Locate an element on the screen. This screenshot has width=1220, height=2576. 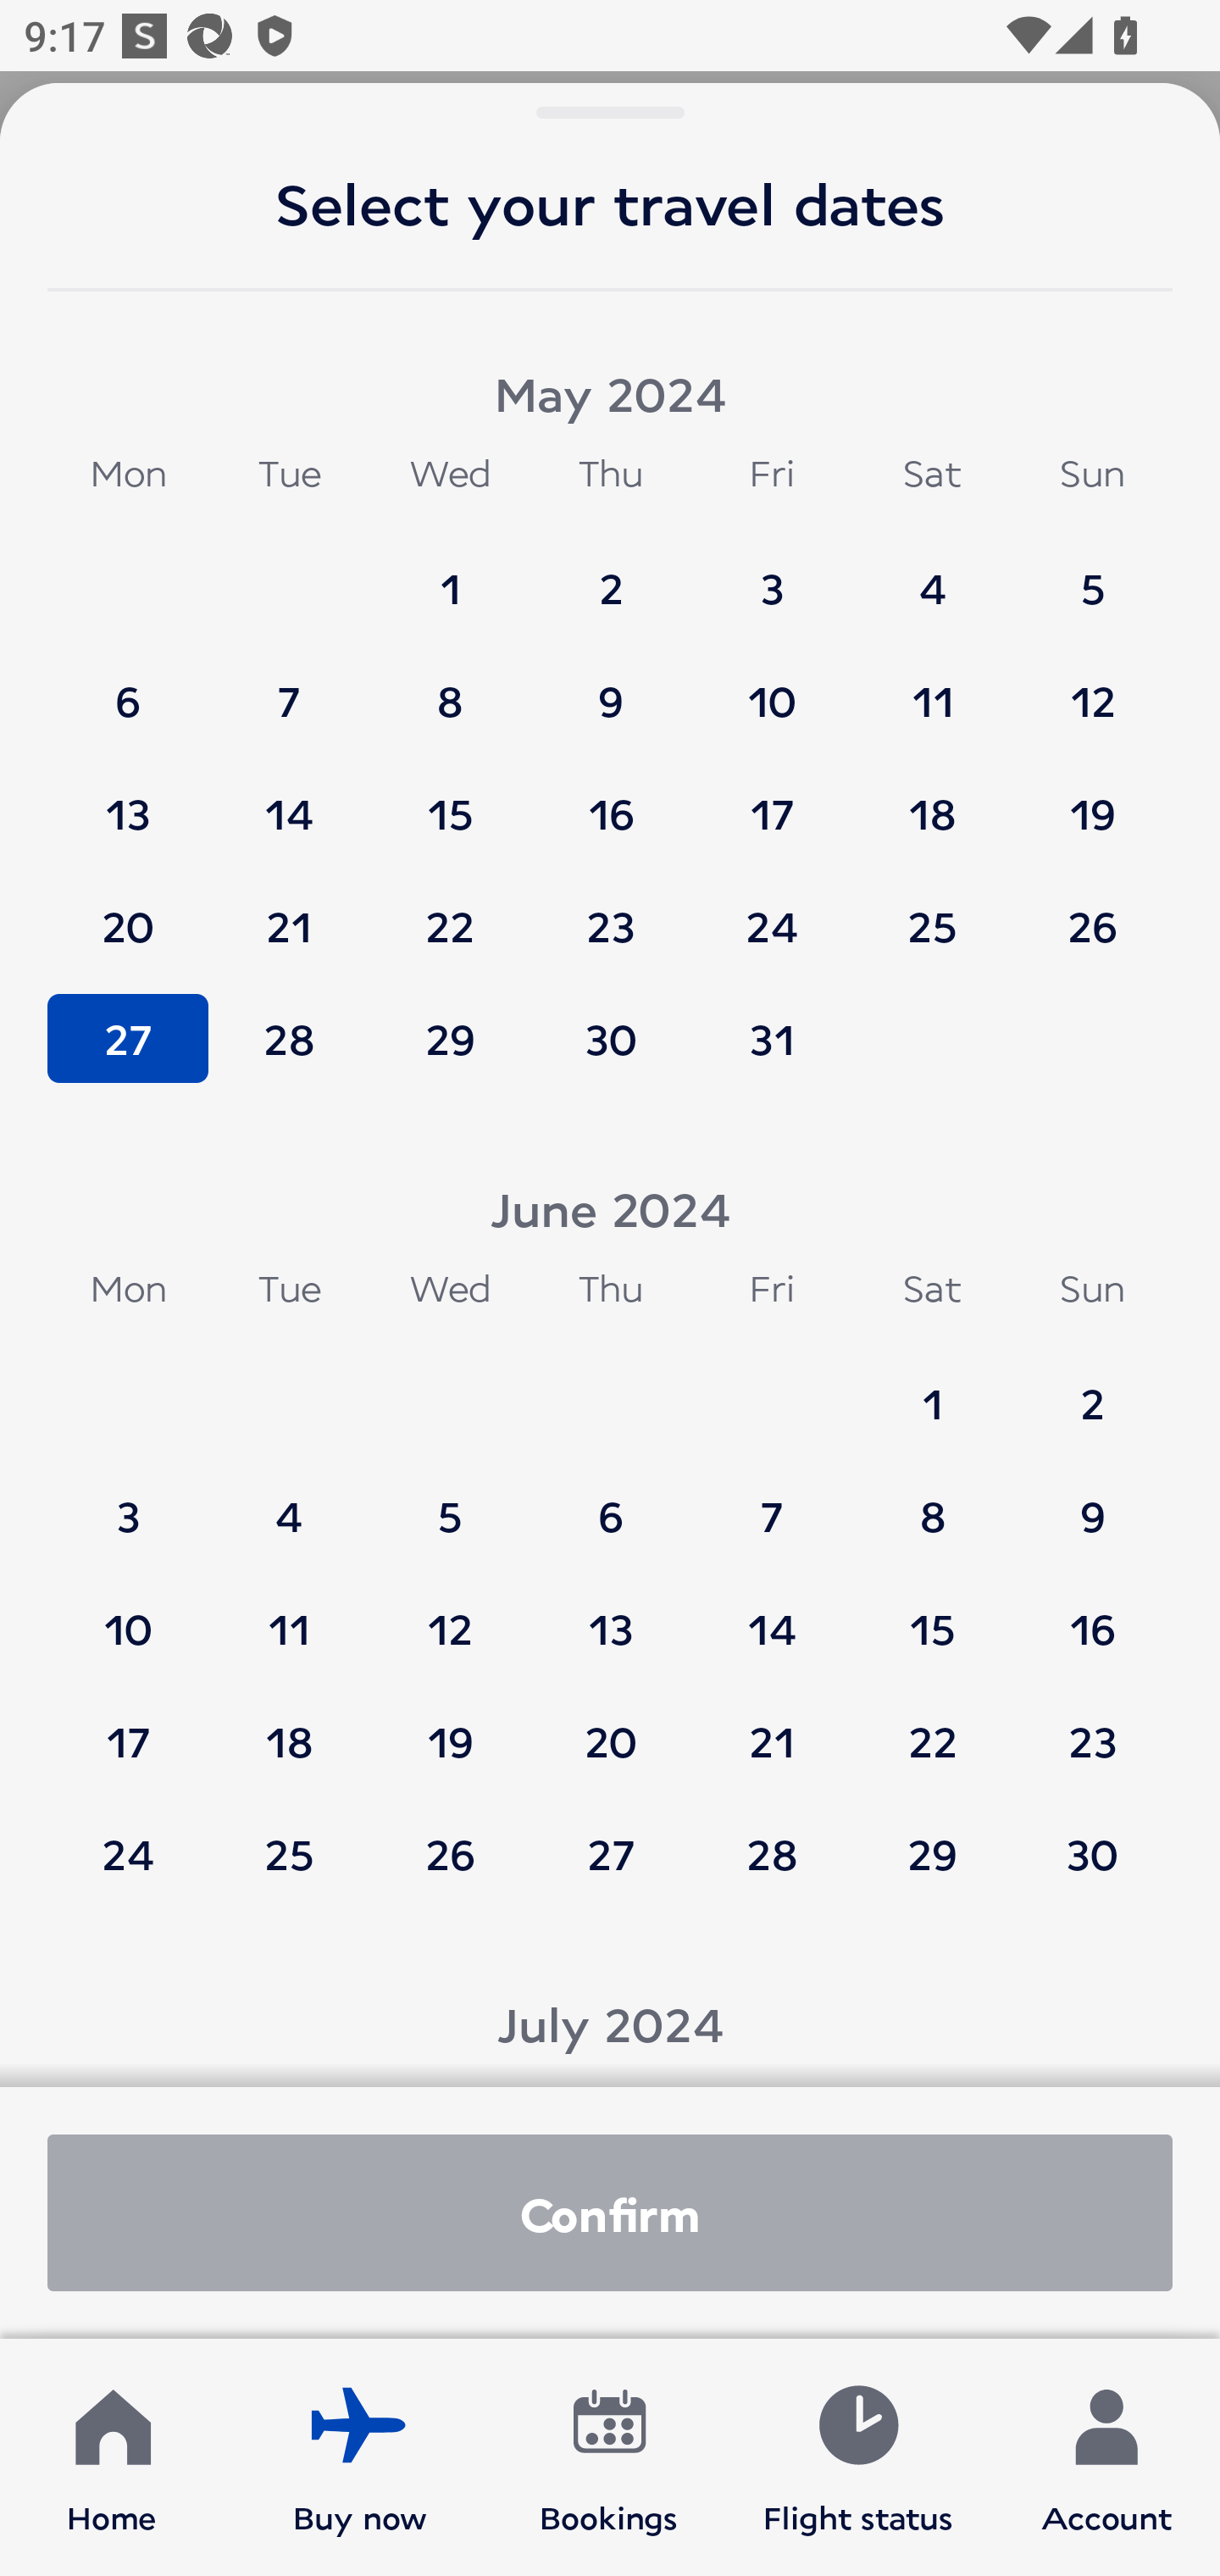
Account is located at coordinates (1106, 2457).